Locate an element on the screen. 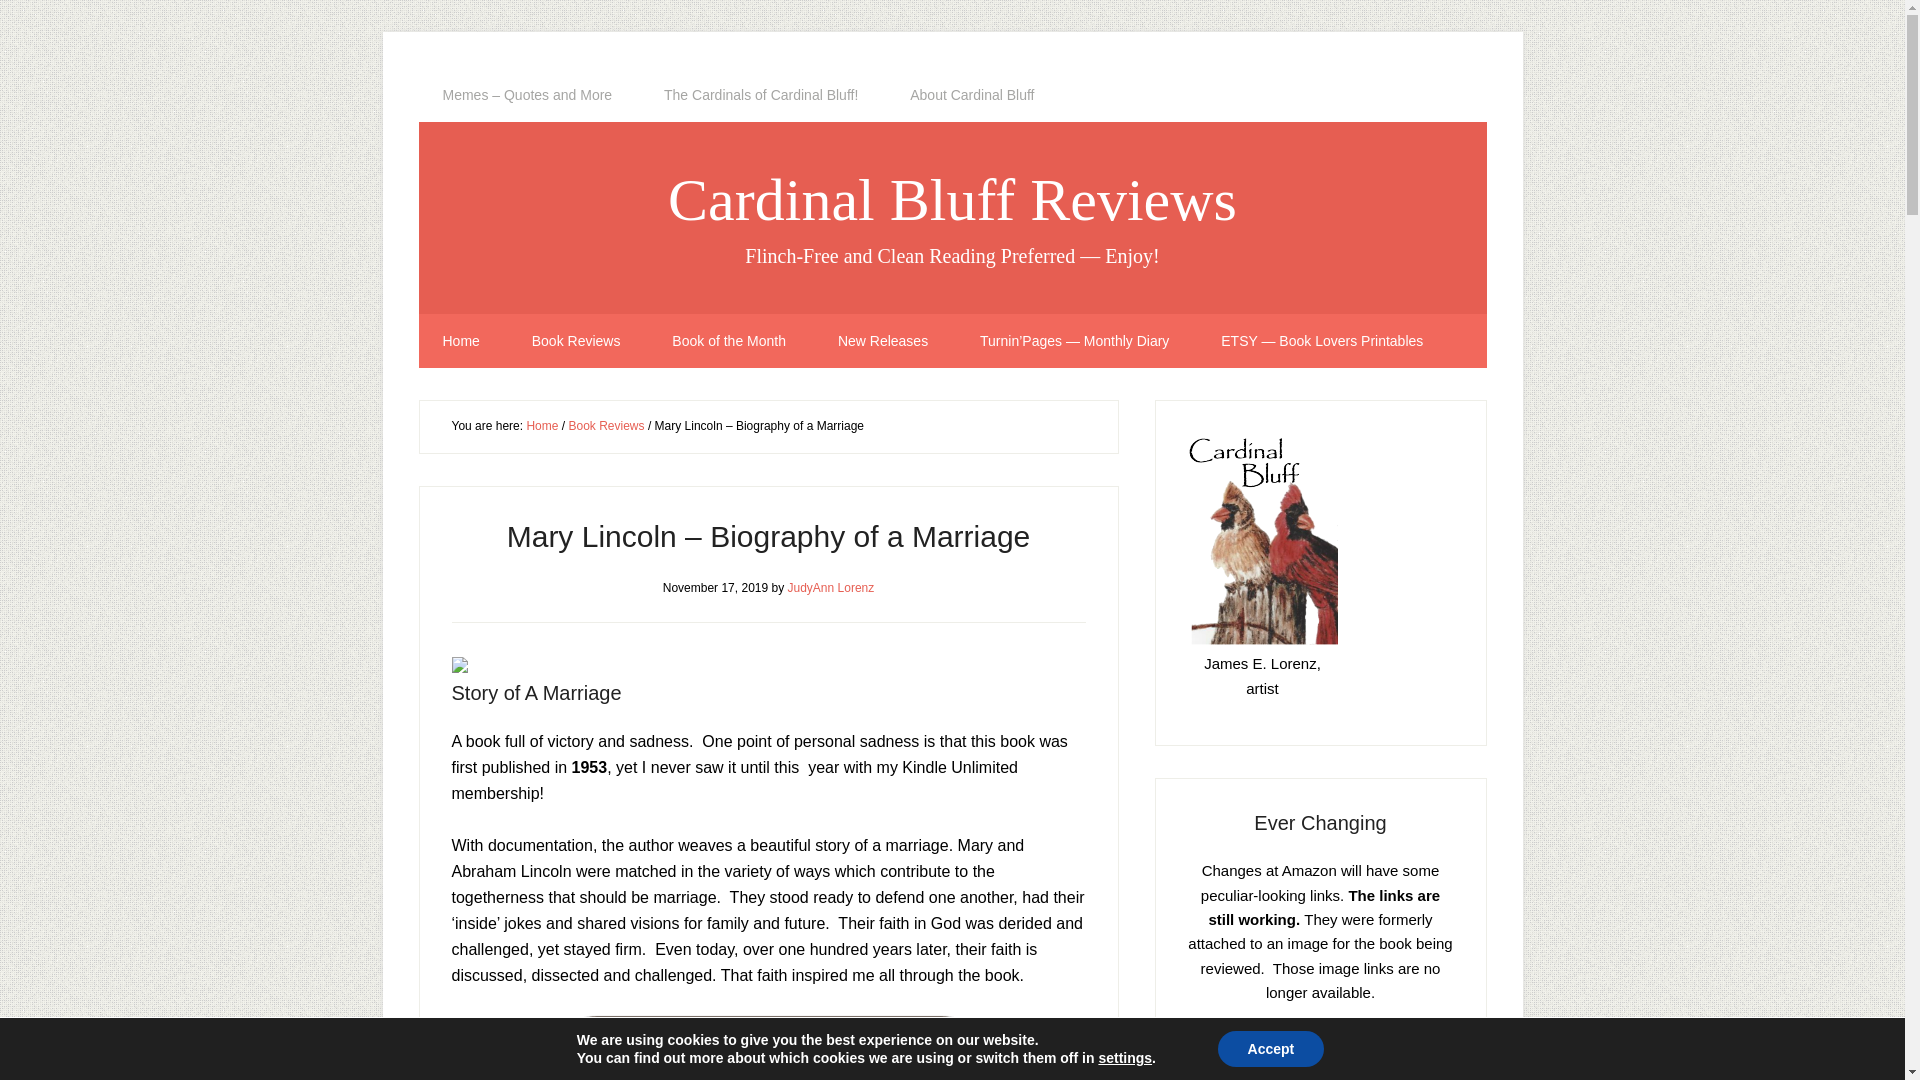 This screenshot has height=1080, width=1920. Book Reviews is located at coordinates (576, 341).